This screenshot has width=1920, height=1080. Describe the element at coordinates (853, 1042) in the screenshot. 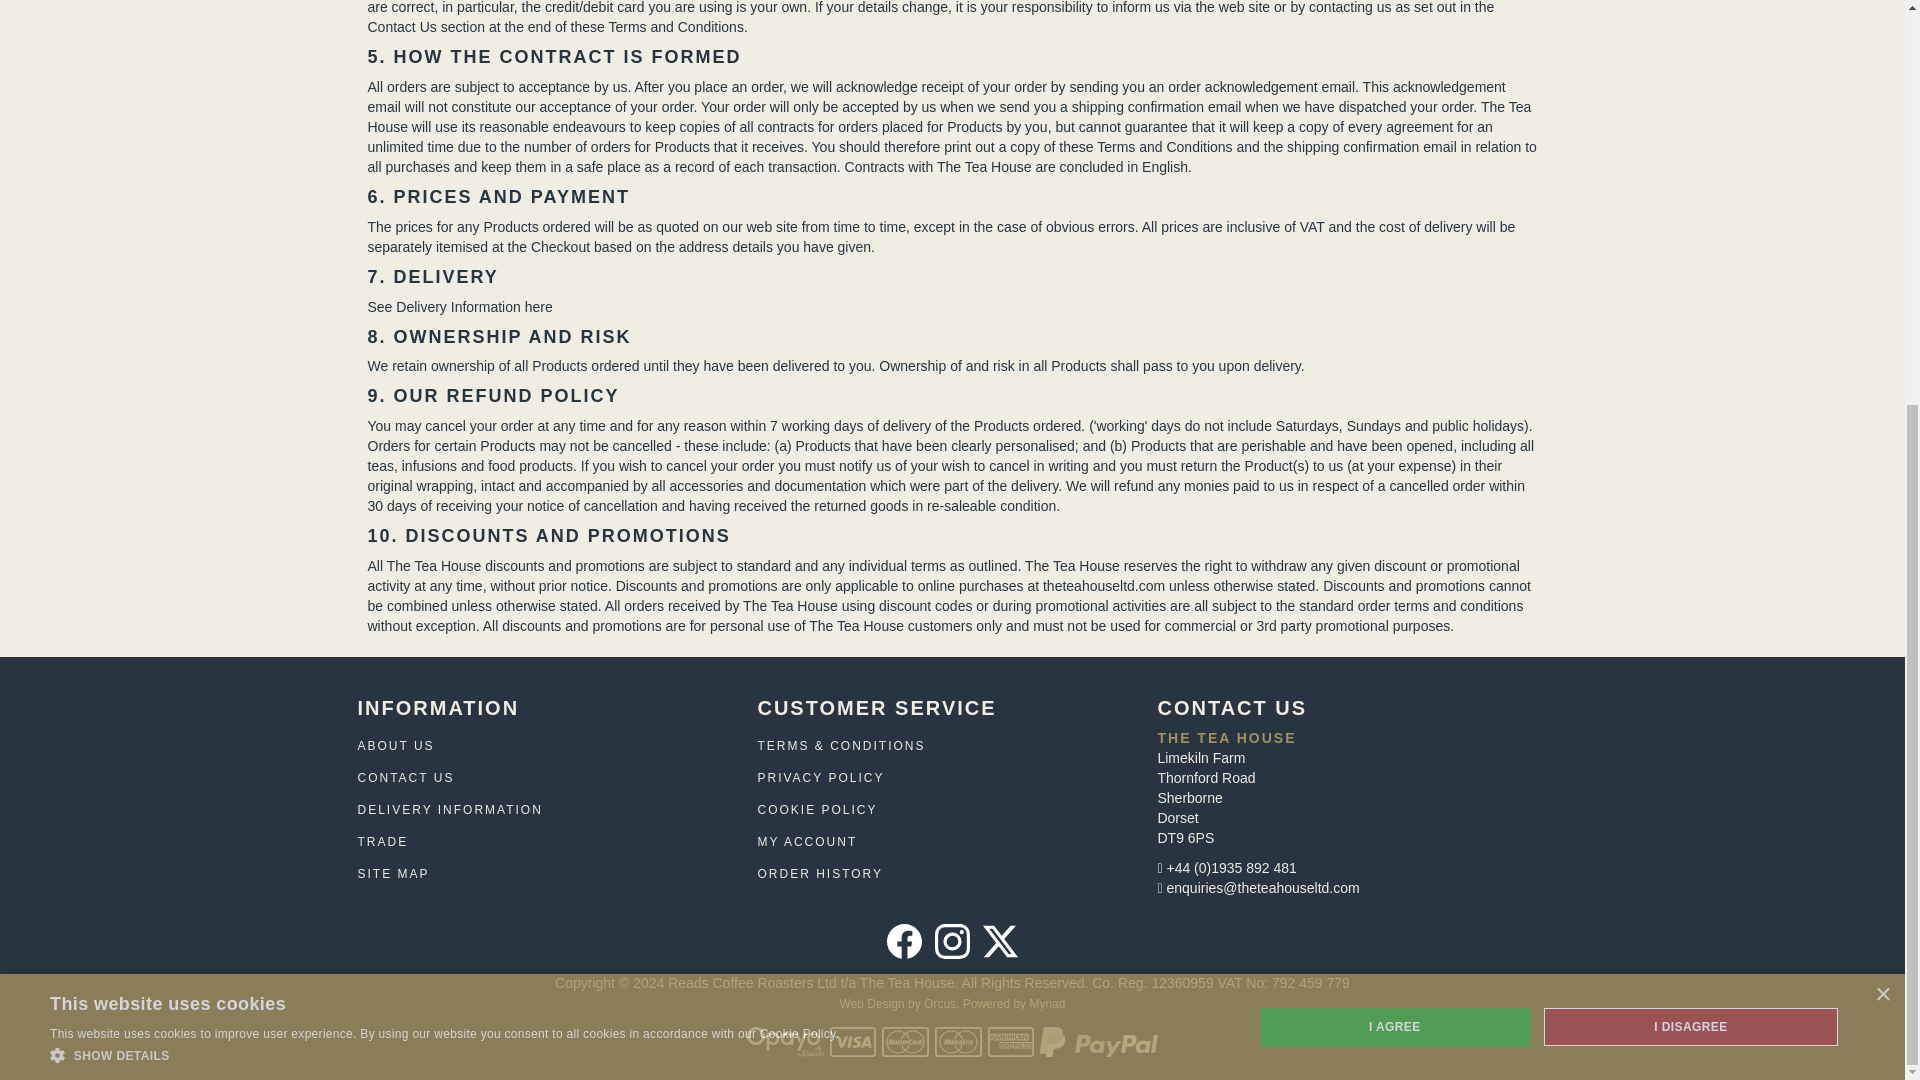

I see `Visa` at that location.